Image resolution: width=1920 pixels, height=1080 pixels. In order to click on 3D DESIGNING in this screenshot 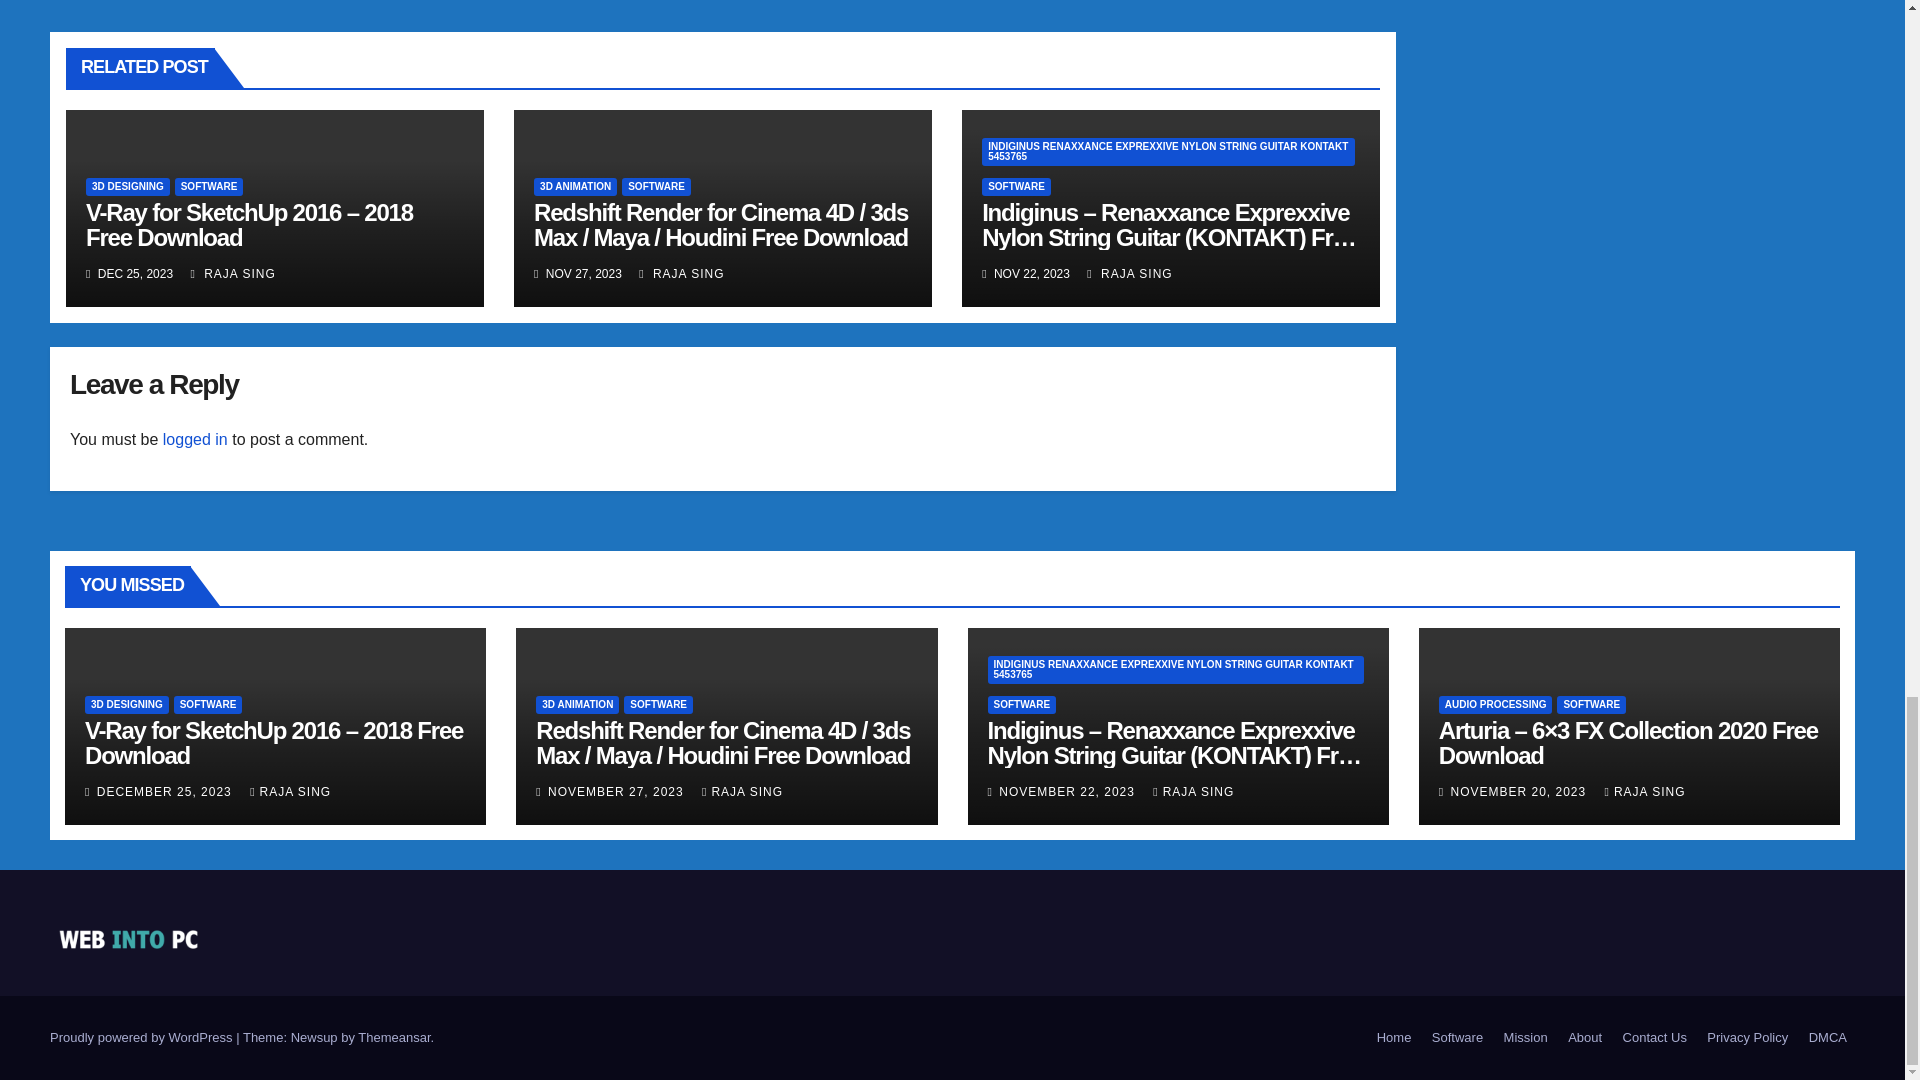, I will do `click(128, 186)`.